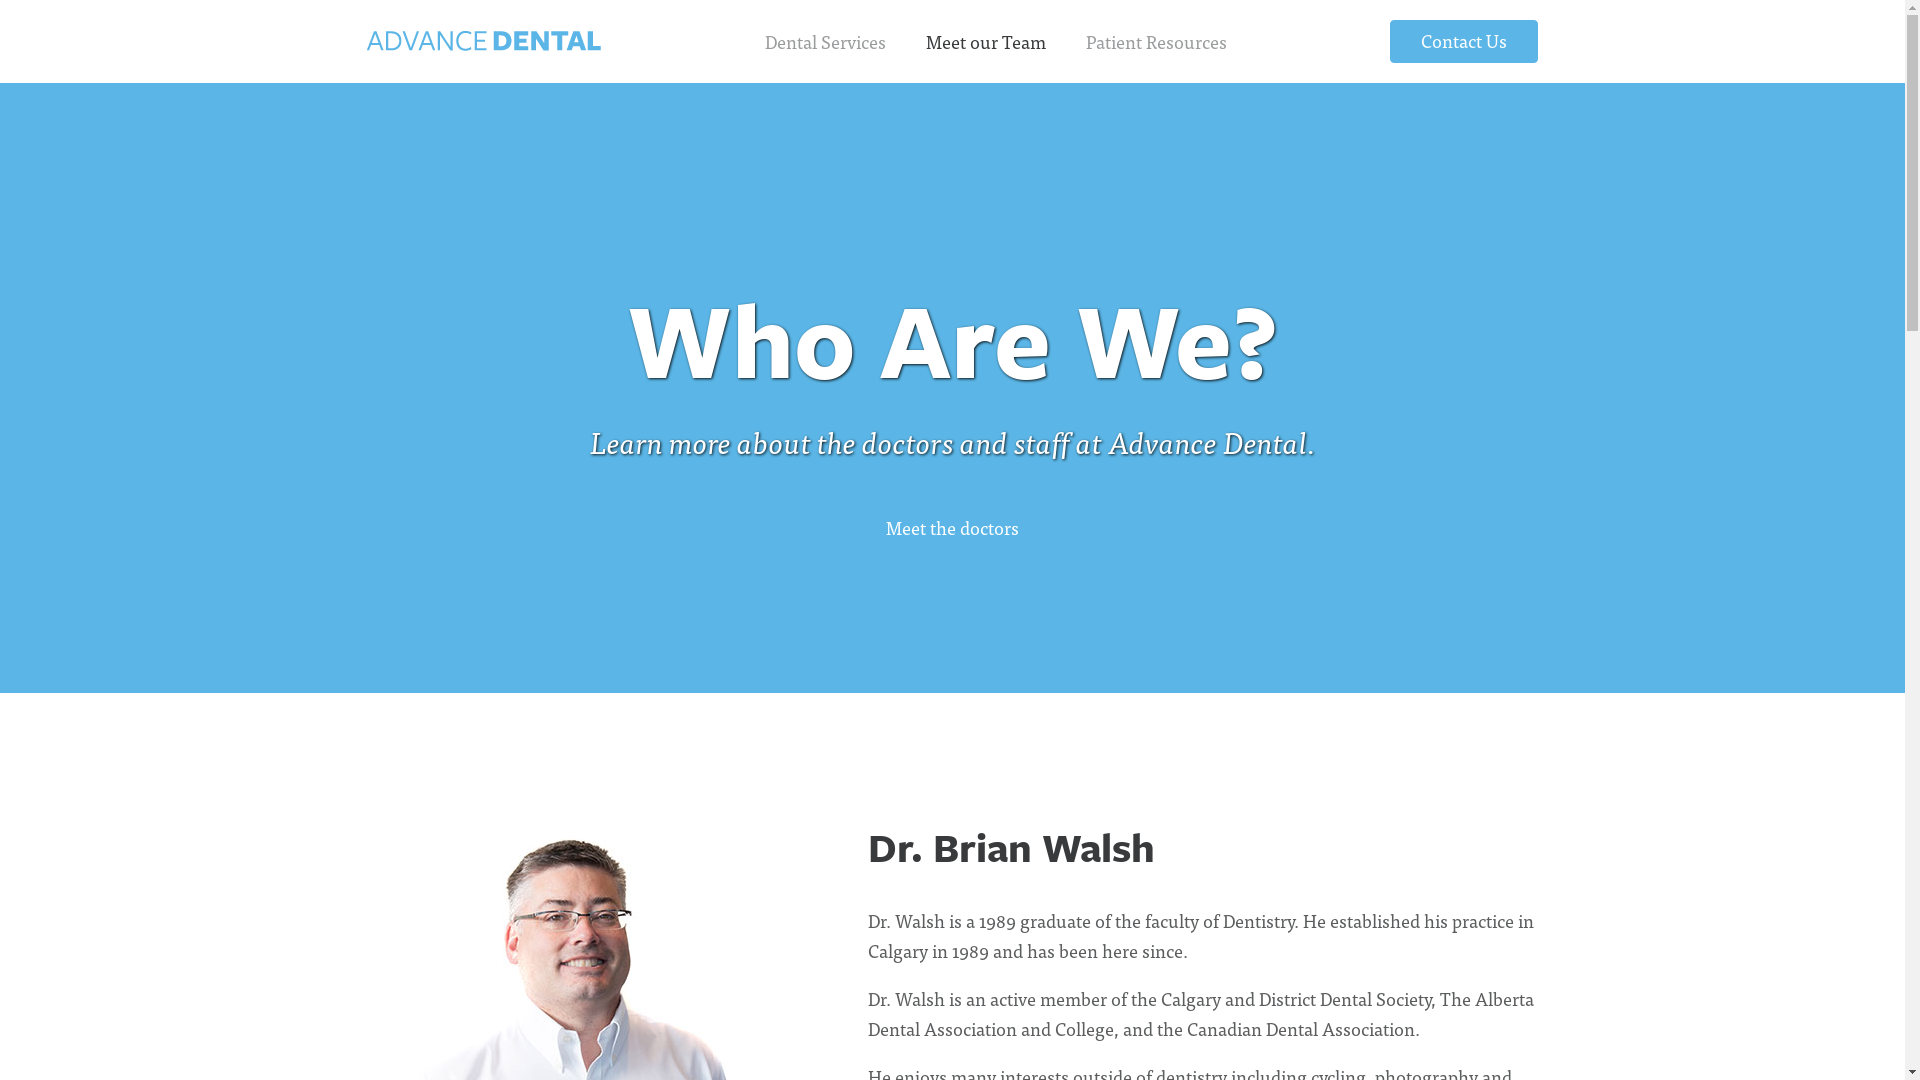 The height and width of the screenshot is (1080, 1920). Describe the element at coordinates (1156, 42) in the screenshot. I see `Patient Resources` at that location.